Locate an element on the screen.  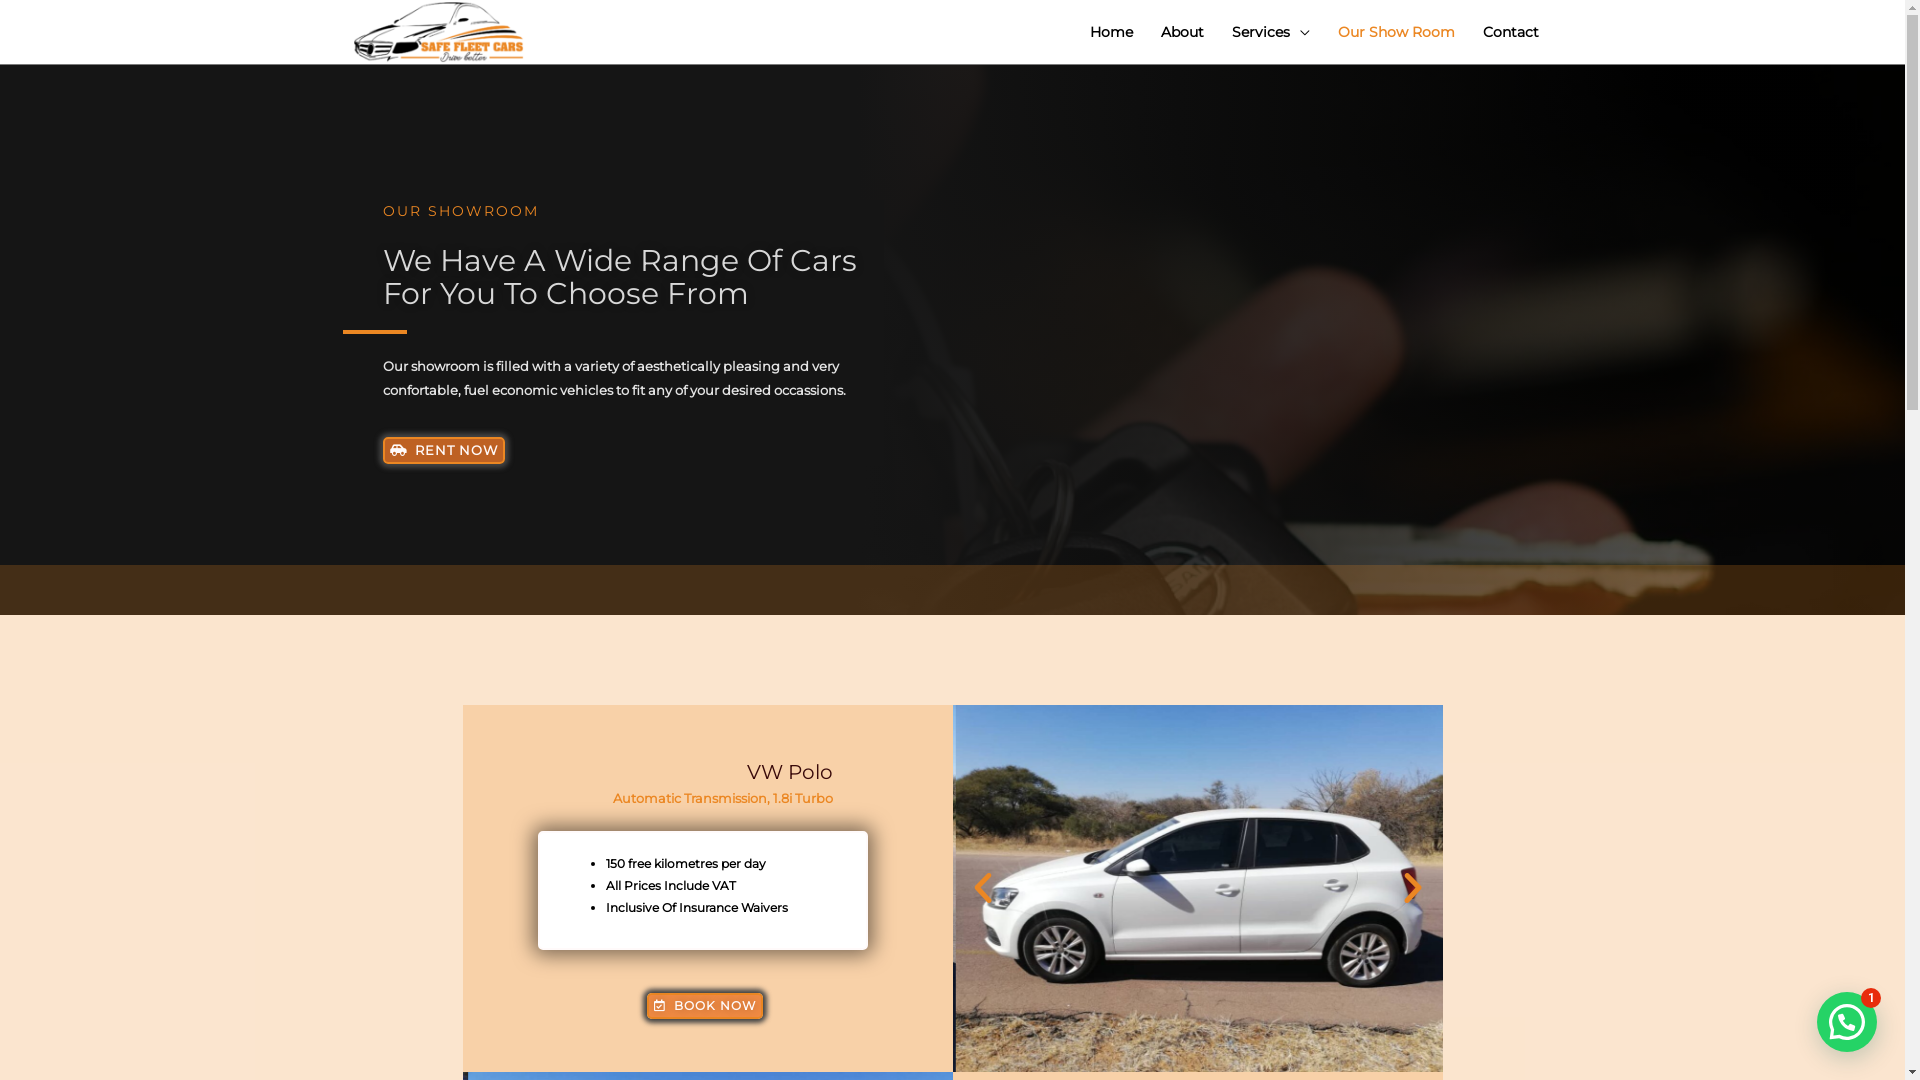
Contact is located at coordinates (1510, 32).